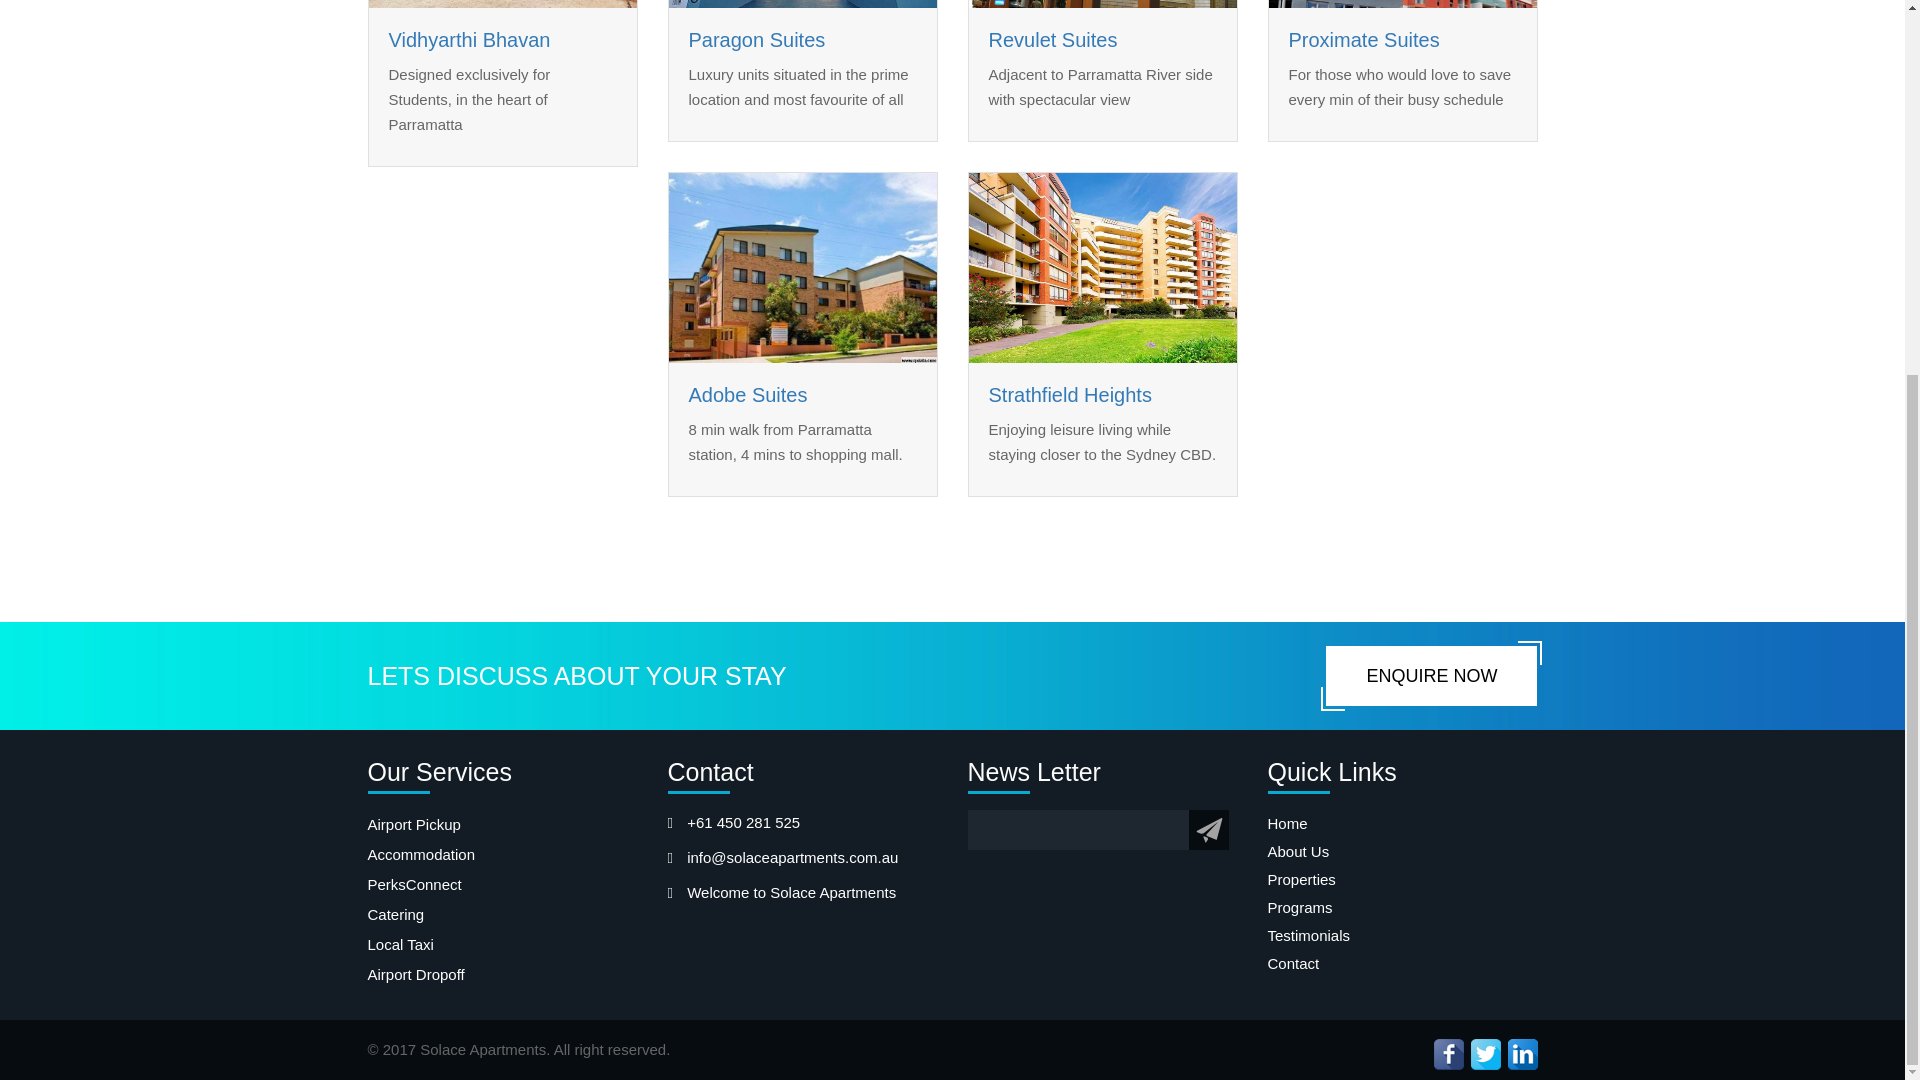  Describe the element at coordinates (502, 914) in the screenshot. I see `Catering` at that location.